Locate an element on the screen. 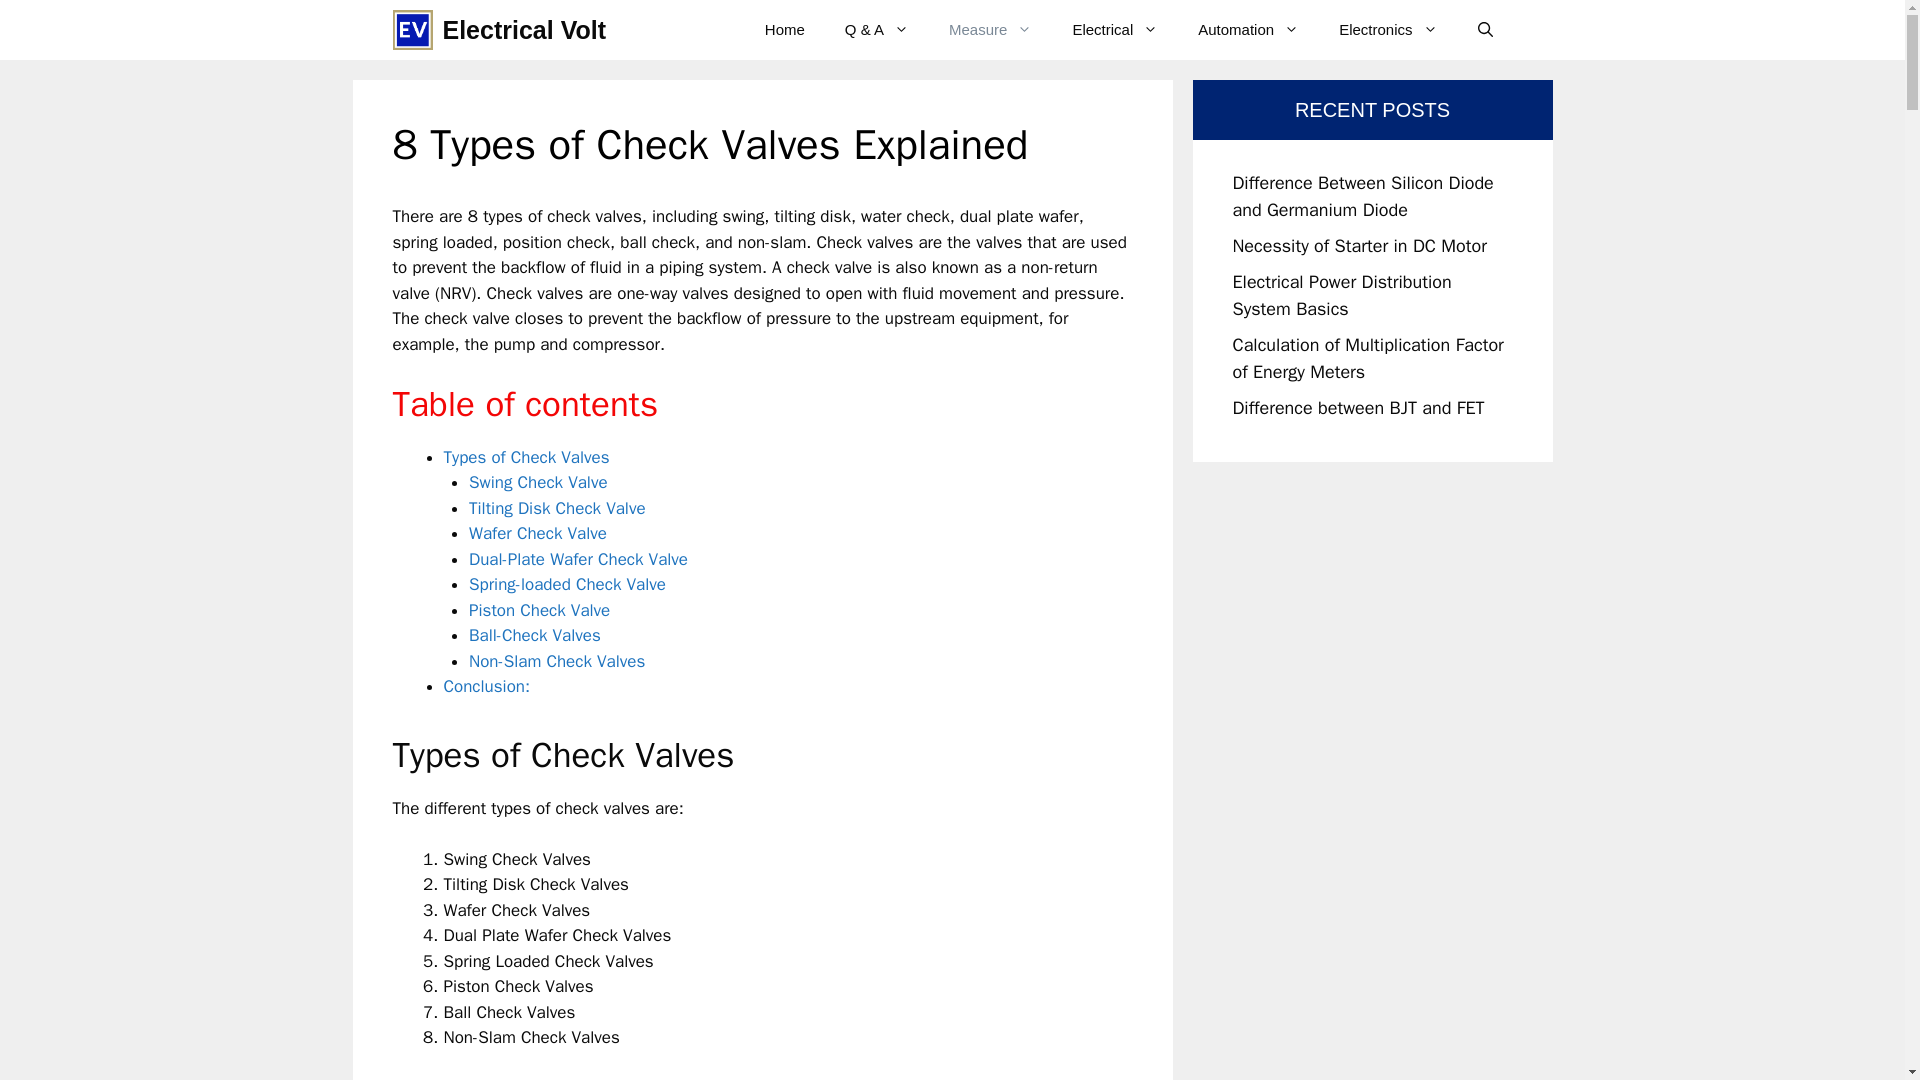 Image resolution: width=1920 pixels, height=1080 pixels. Home is located at coordinates (784, 30).